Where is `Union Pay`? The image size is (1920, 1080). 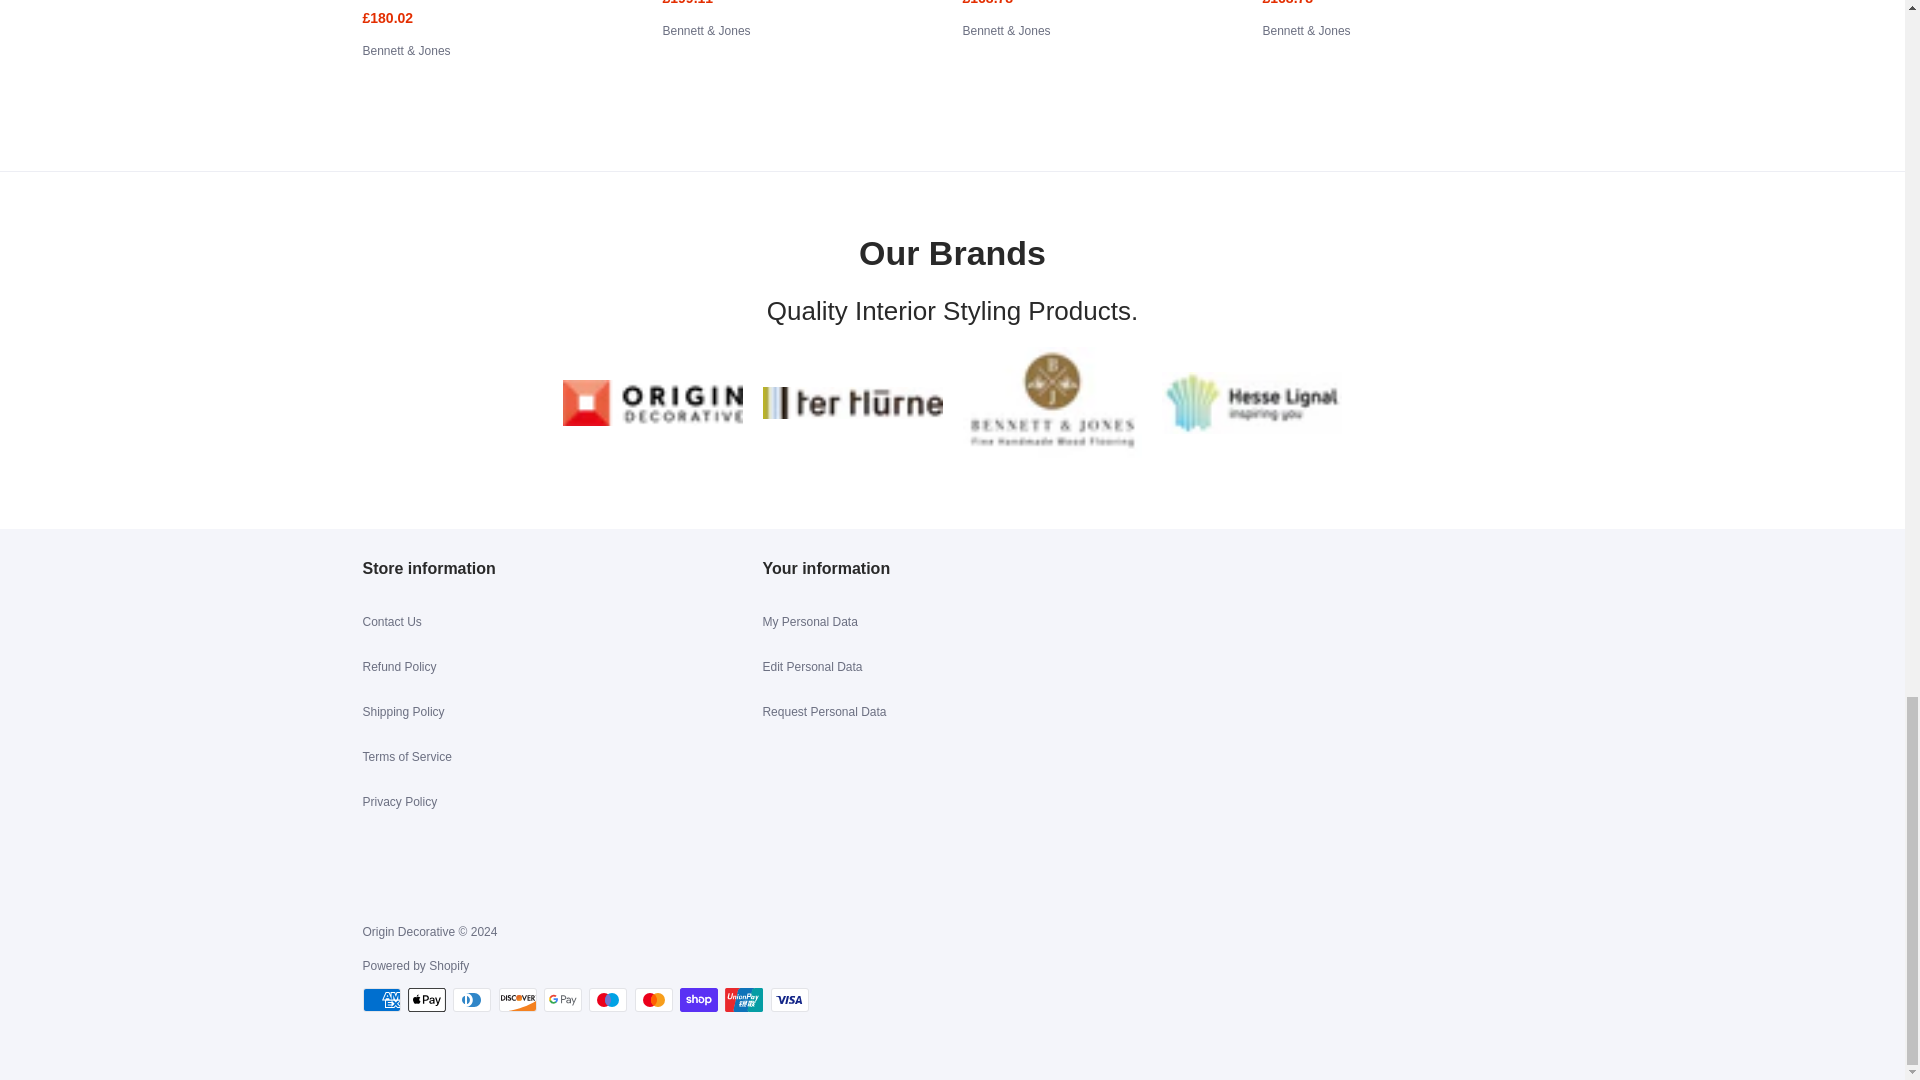 Union Pay is located at coordinates (744, 1000).